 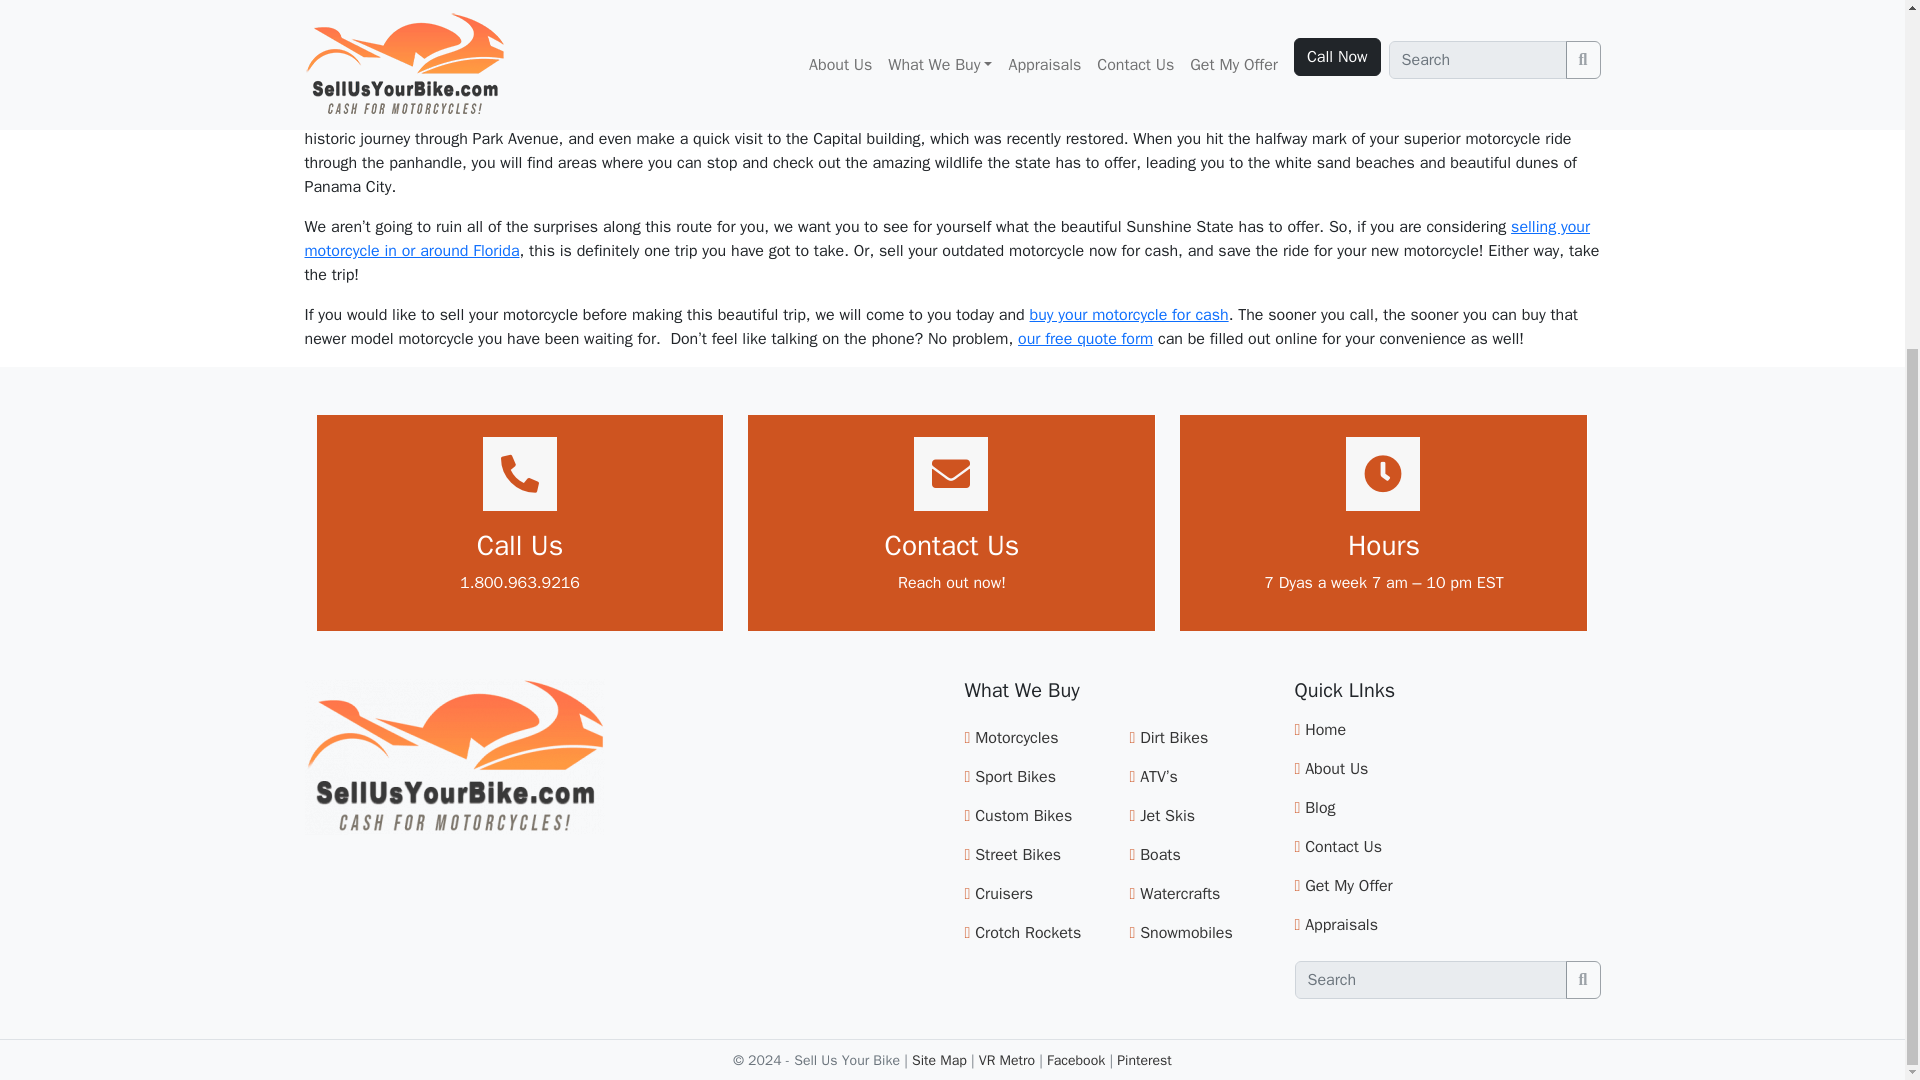 I want to click on buy your motorcycle for cash, so click(x=1128, y=314).